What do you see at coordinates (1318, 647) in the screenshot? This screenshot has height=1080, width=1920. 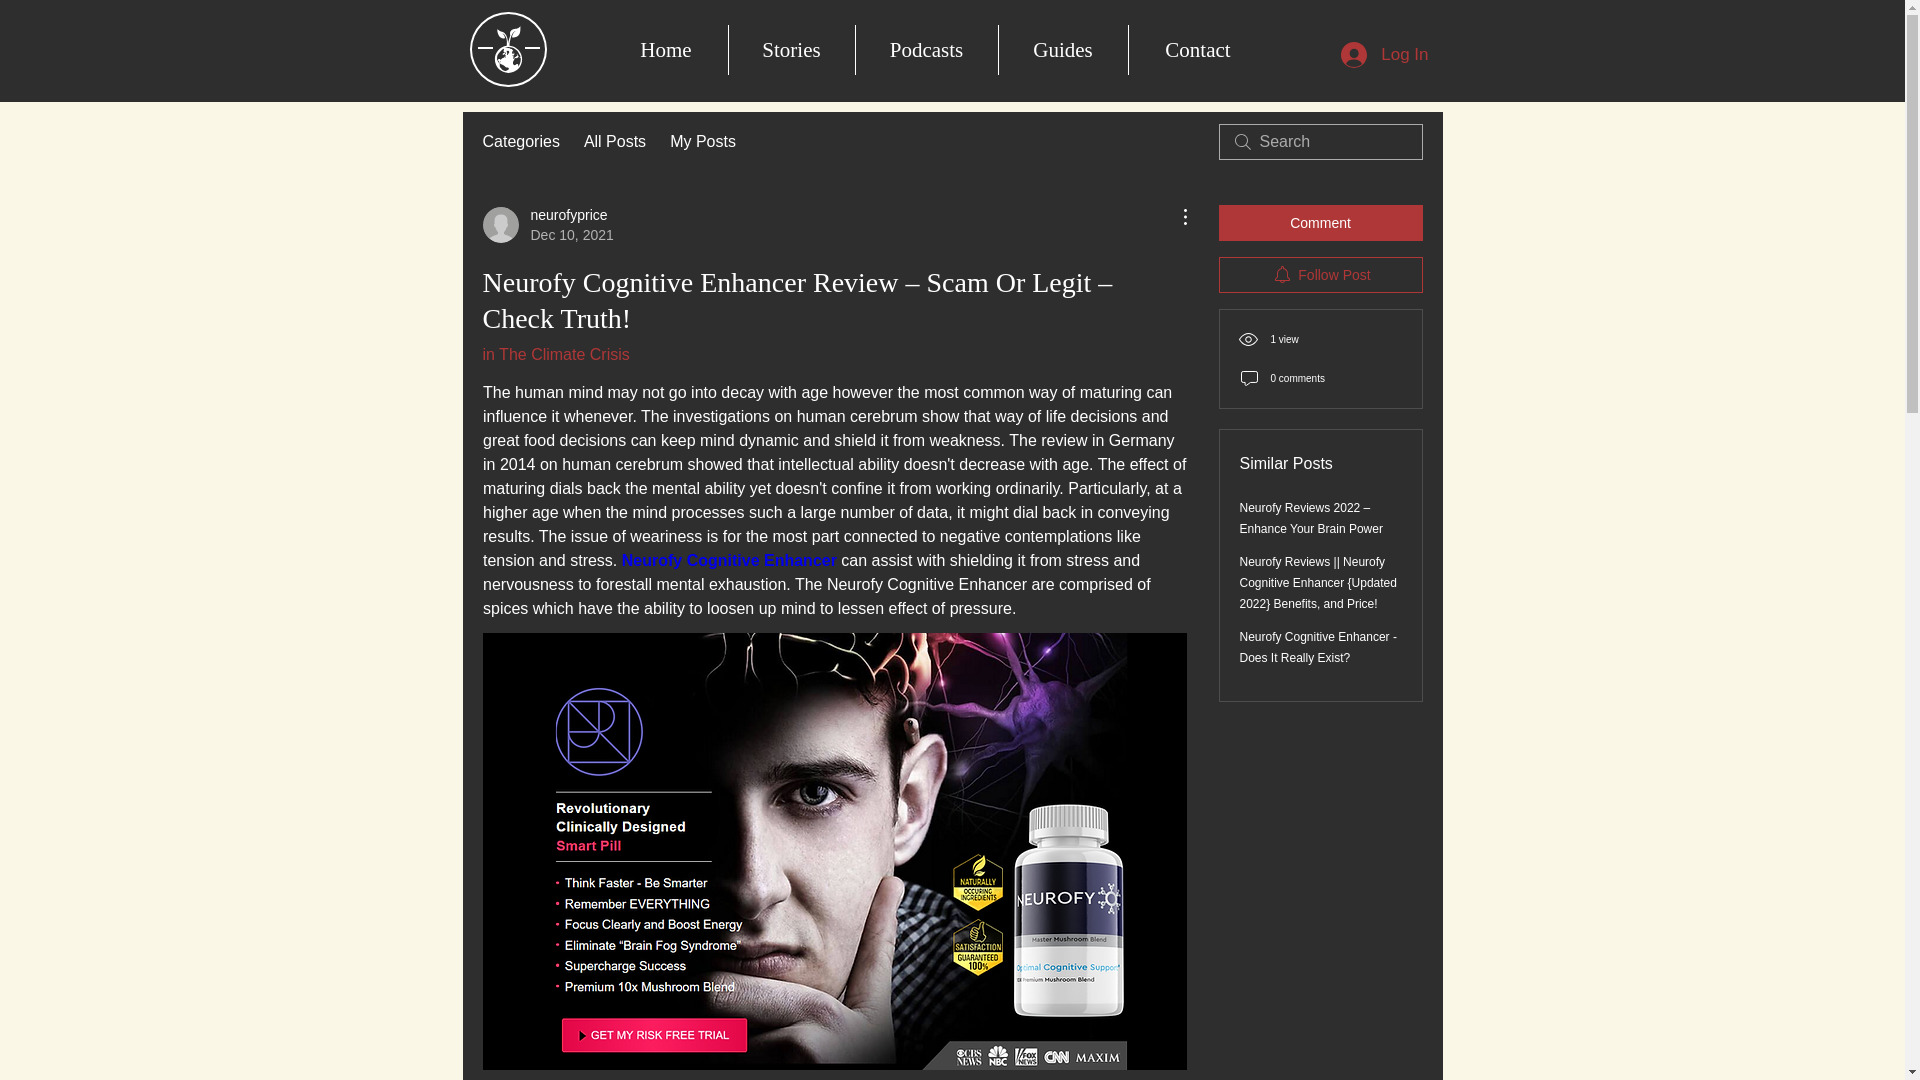 I see `Neurofy Cognitive Enhancer - Does It Really Exist?` at bounding box center [1318, 647].